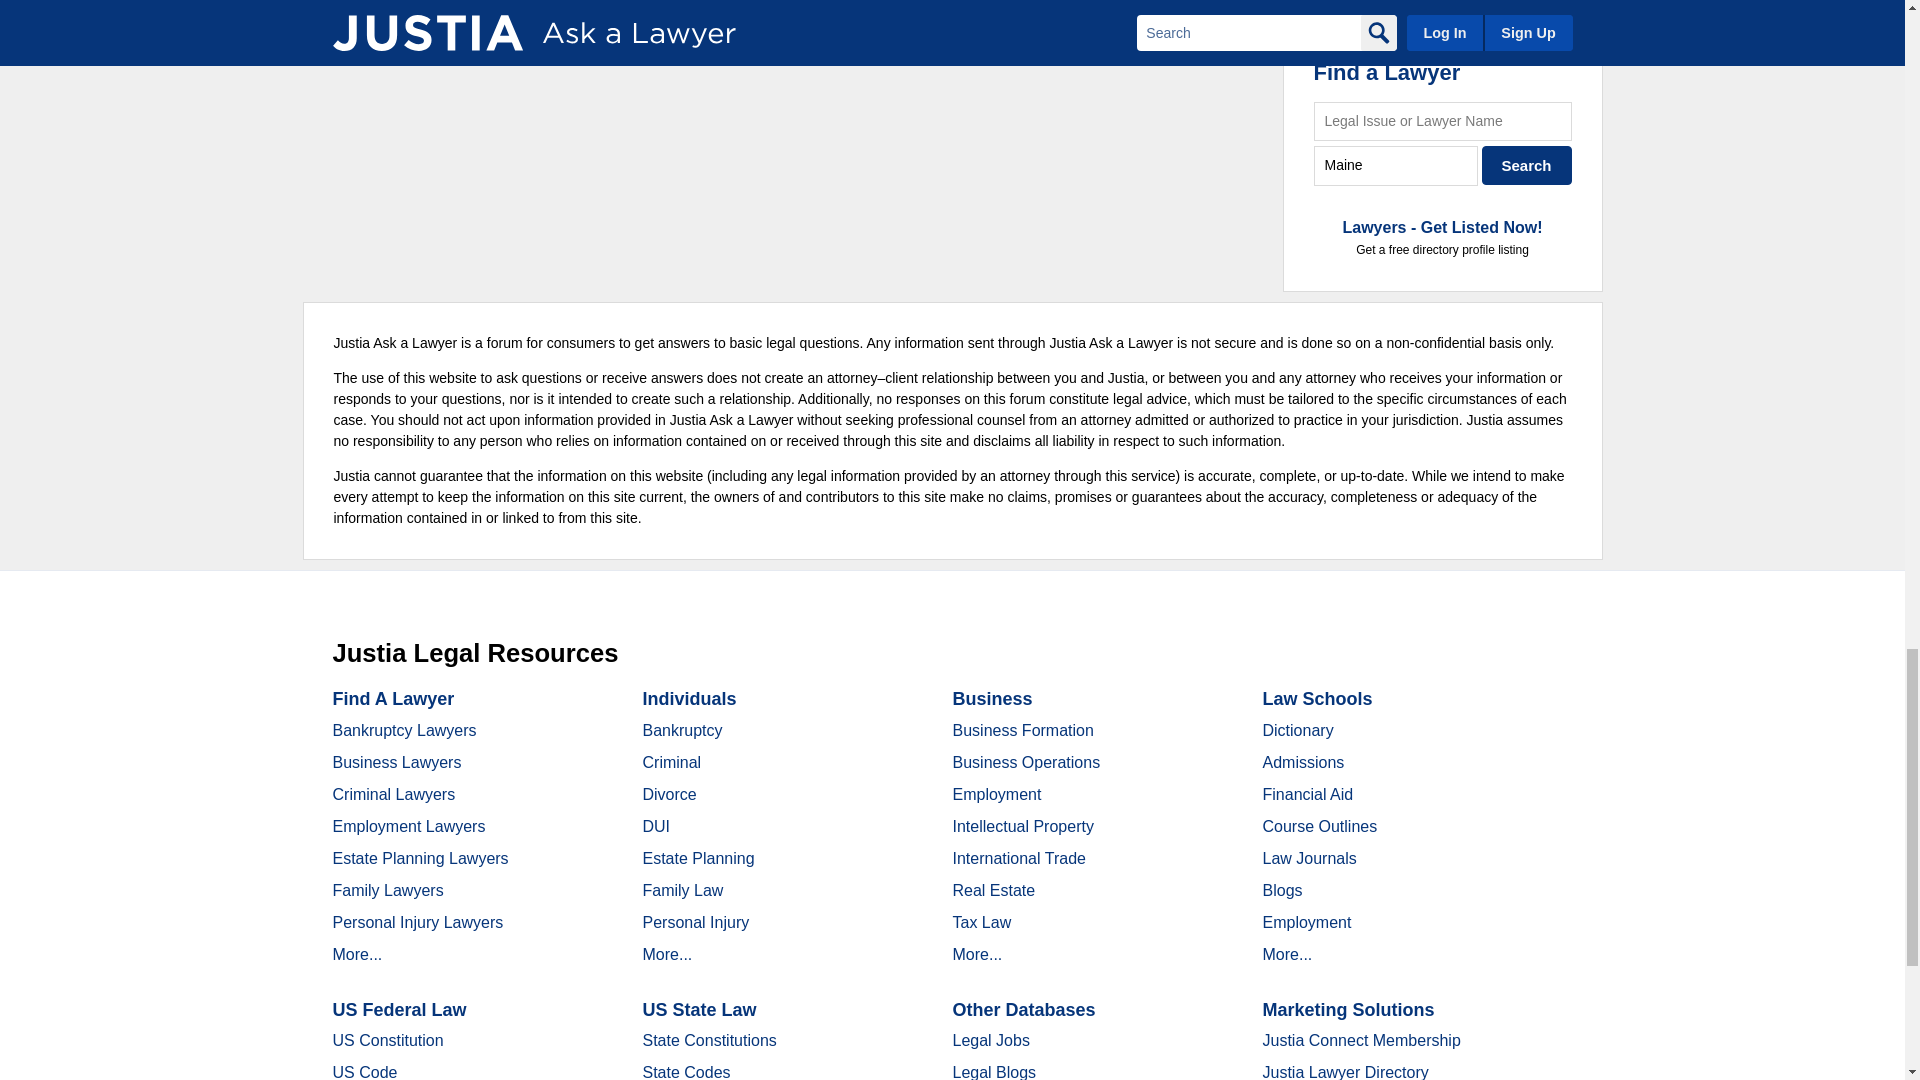 The height and width of the screenshot is (1080, 1920). What do you see at coordinates (1396, 164) in the screenshot?
I see `Maine` at bounding box center [1396, 164].